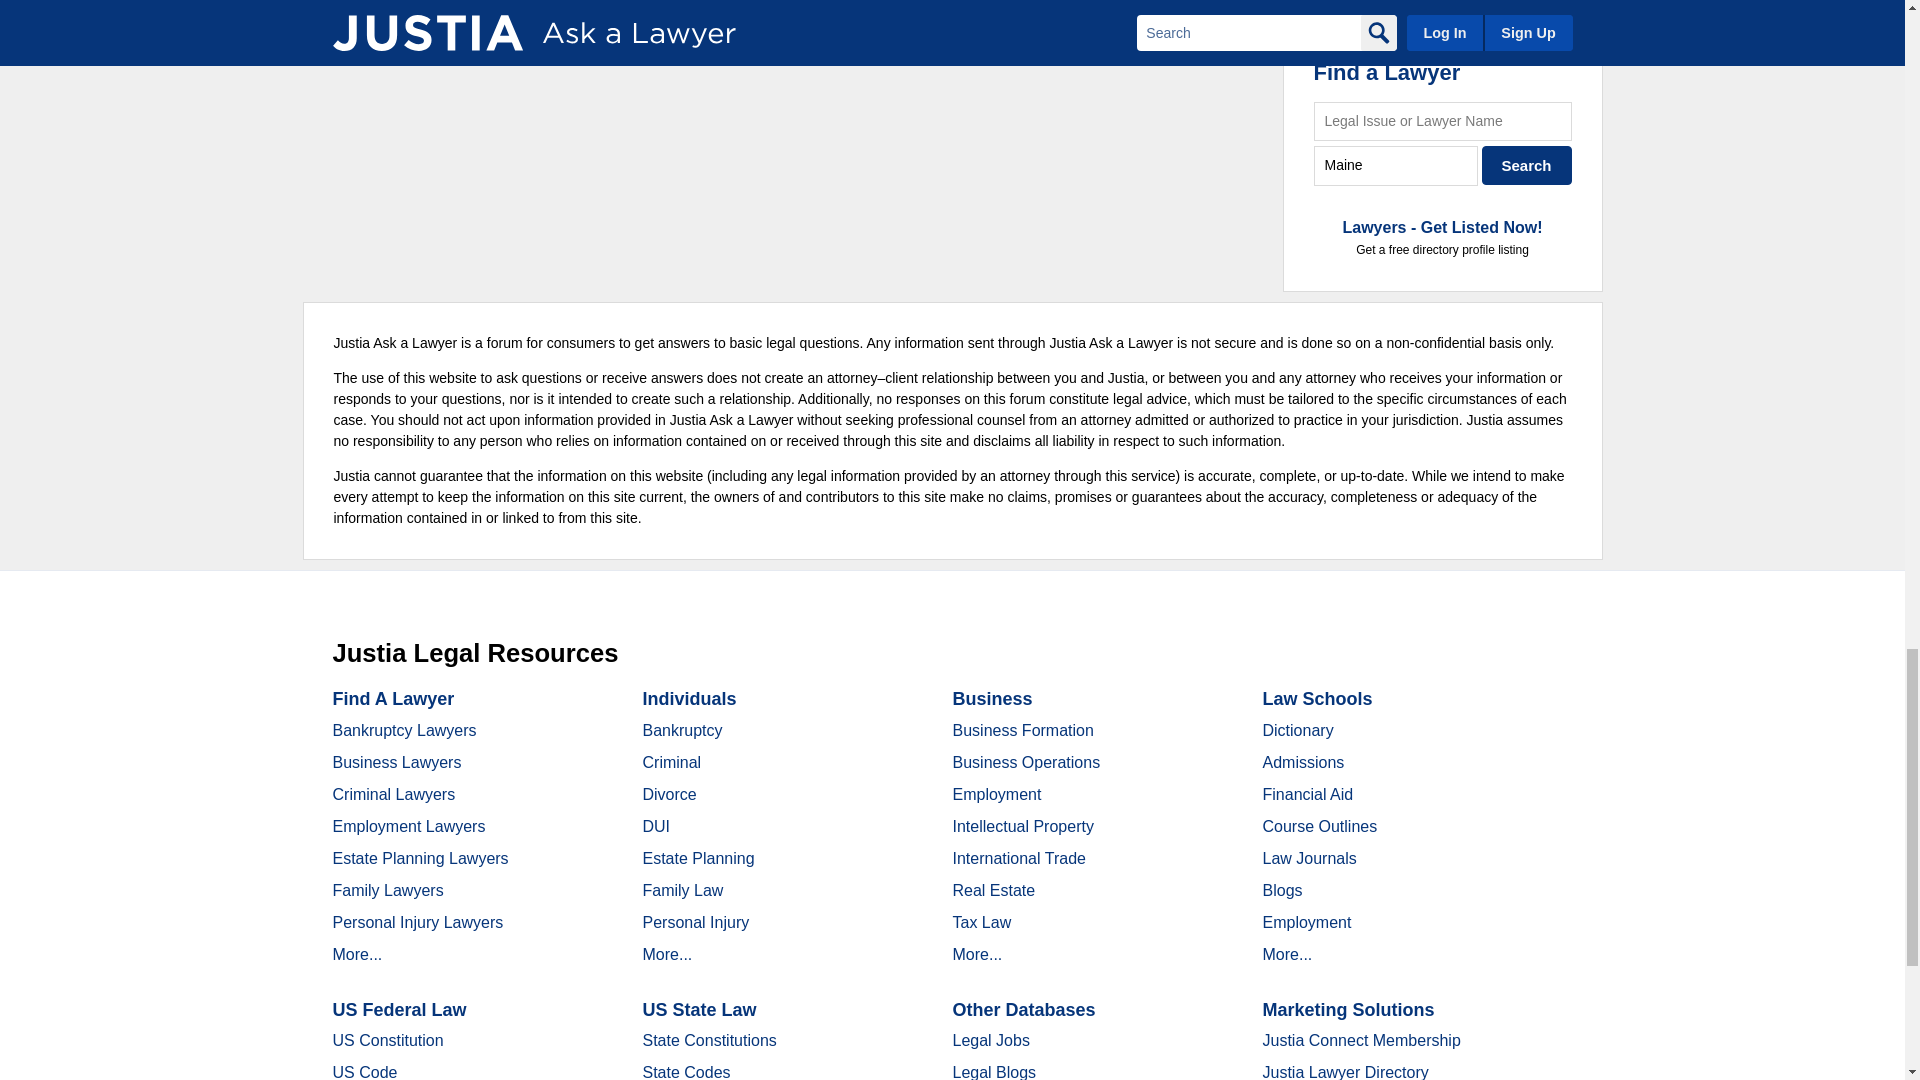 The height and width of the screenshot is (1080, 1920). What do you see at coordinates (1396, 164) in the screenshot?
I see `Maine` at bounding box center [1396, 164].